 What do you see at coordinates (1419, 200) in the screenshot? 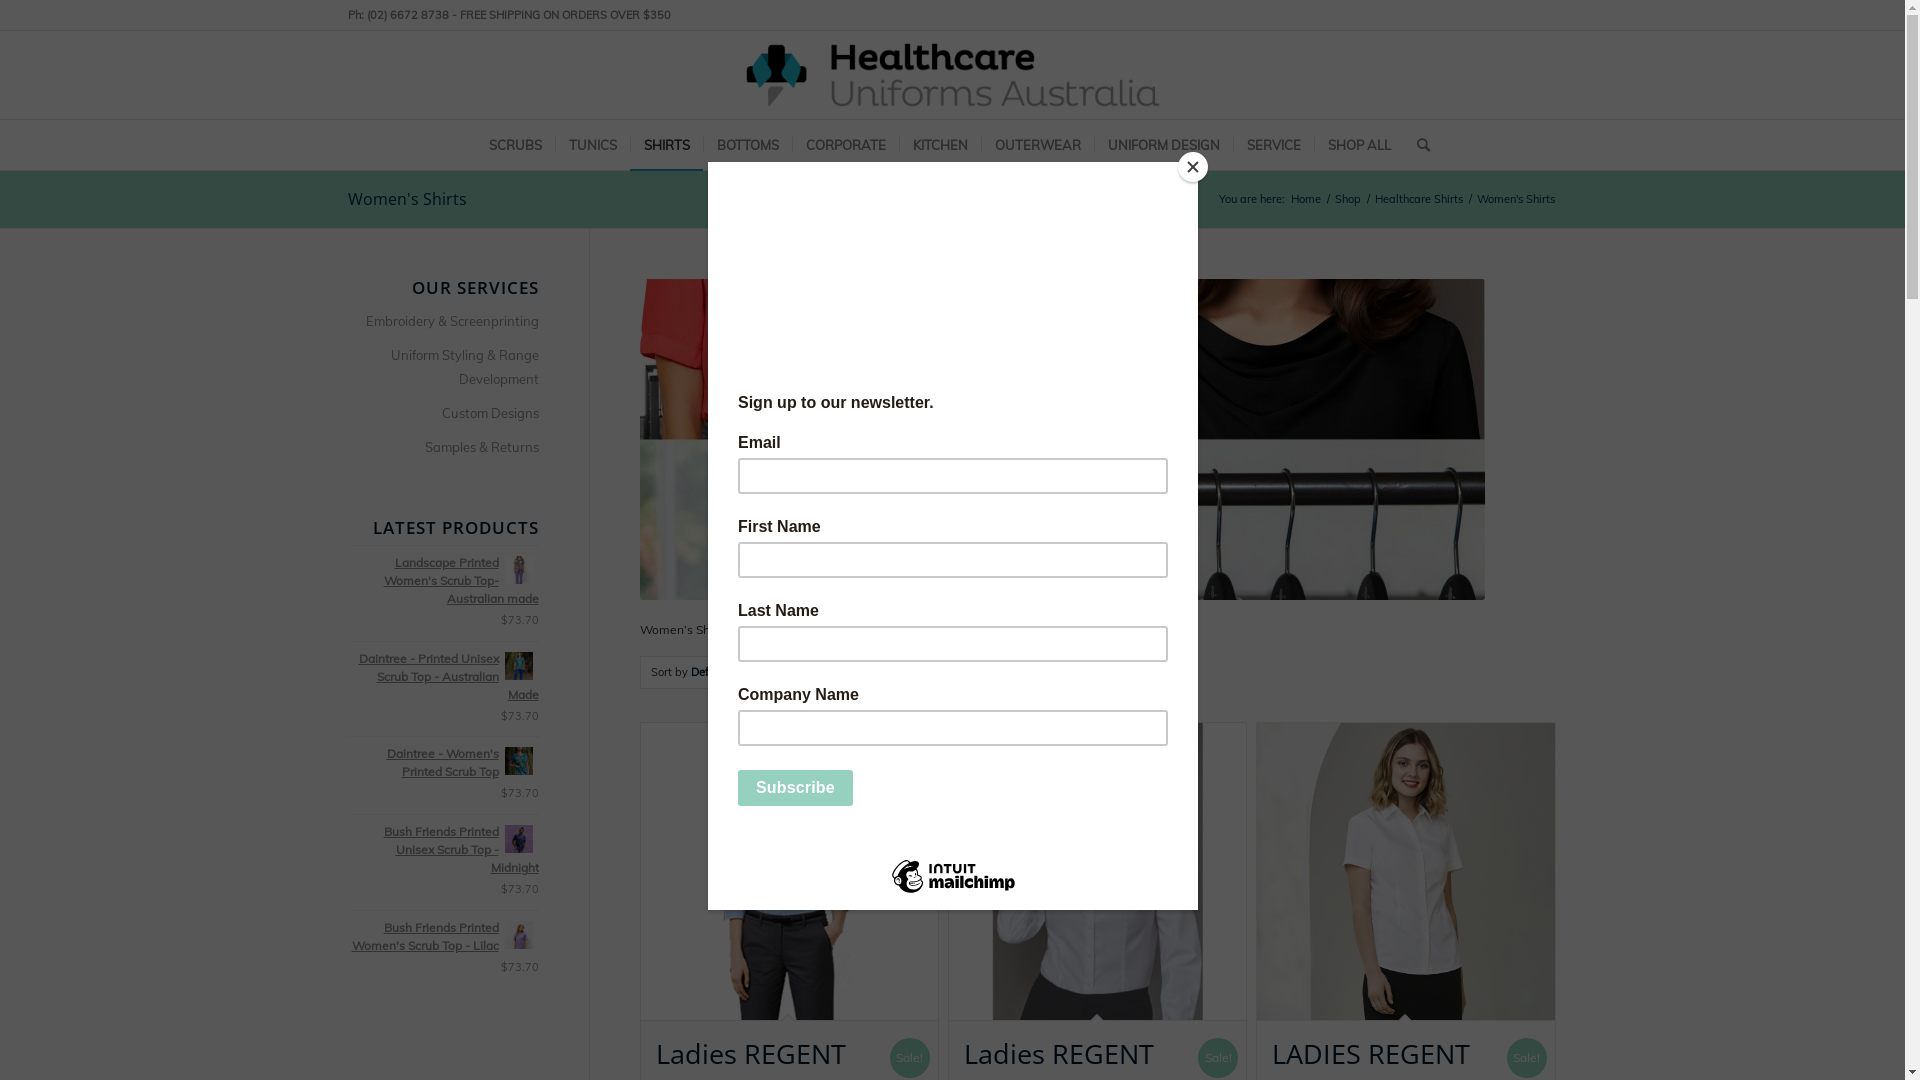
I see `Healthcare Shirts` at bounding box center [1419, 200].